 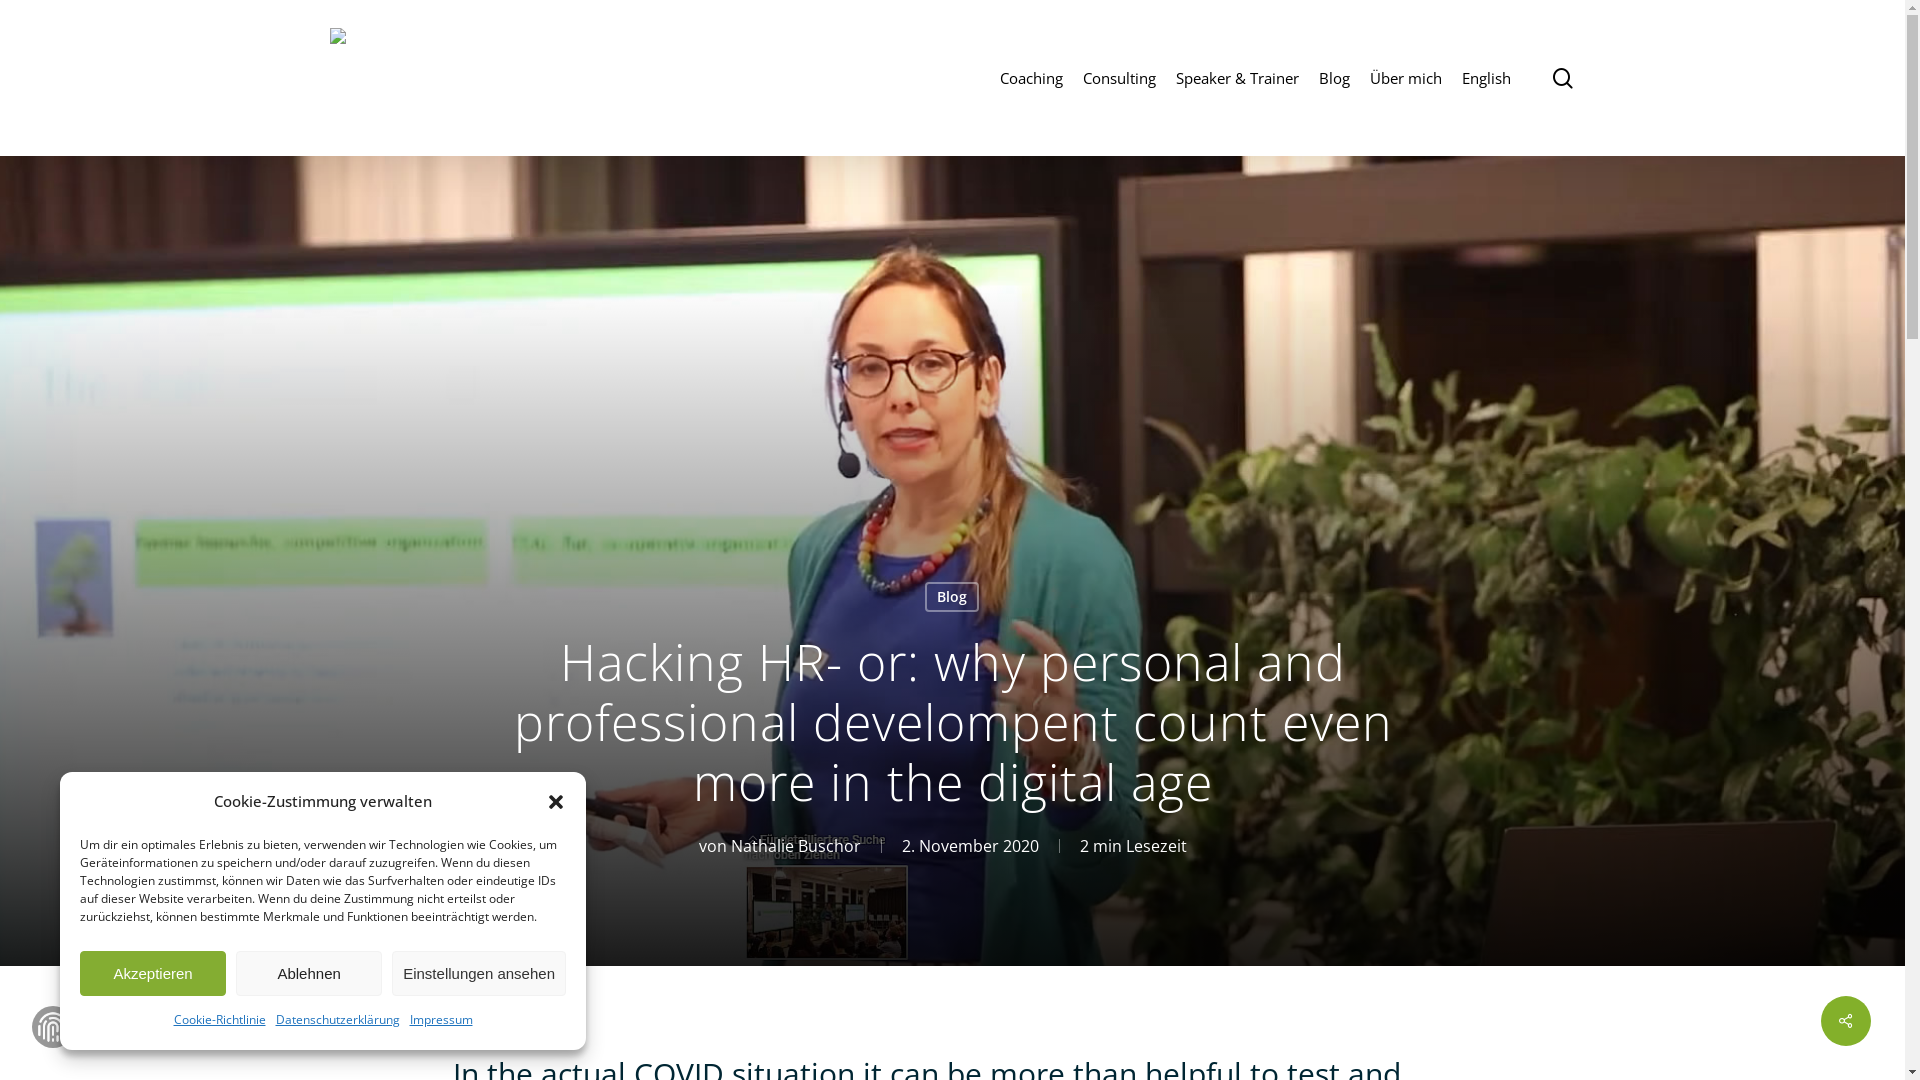 What do you see at coordinates (1032, 78) in the screenshot?
I see `Coaching` at bounding box center [1032, 78].